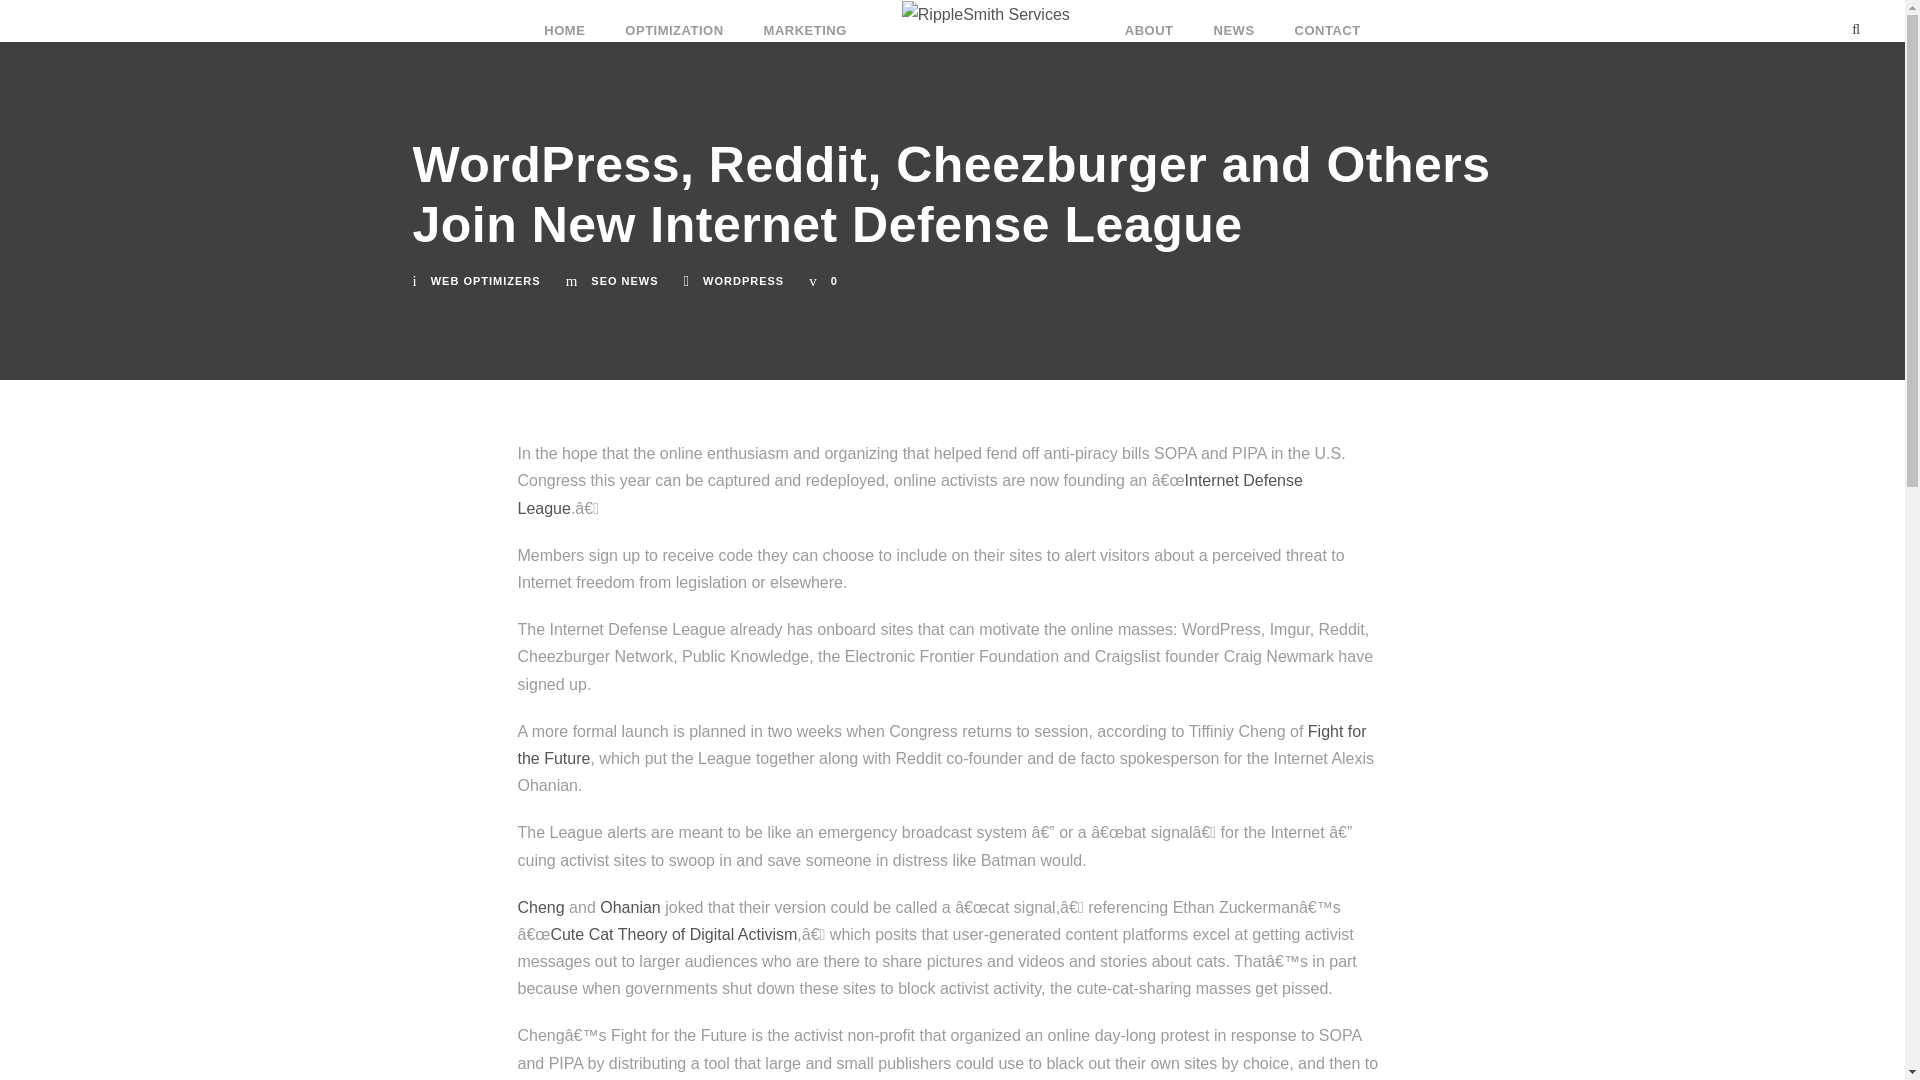 The width and height of the screenshot is (1920, 1080). What do you see at coordinates (986, 14) in the screenshot?
I see `RippleSmith Services` at bounding box center [986, 14].